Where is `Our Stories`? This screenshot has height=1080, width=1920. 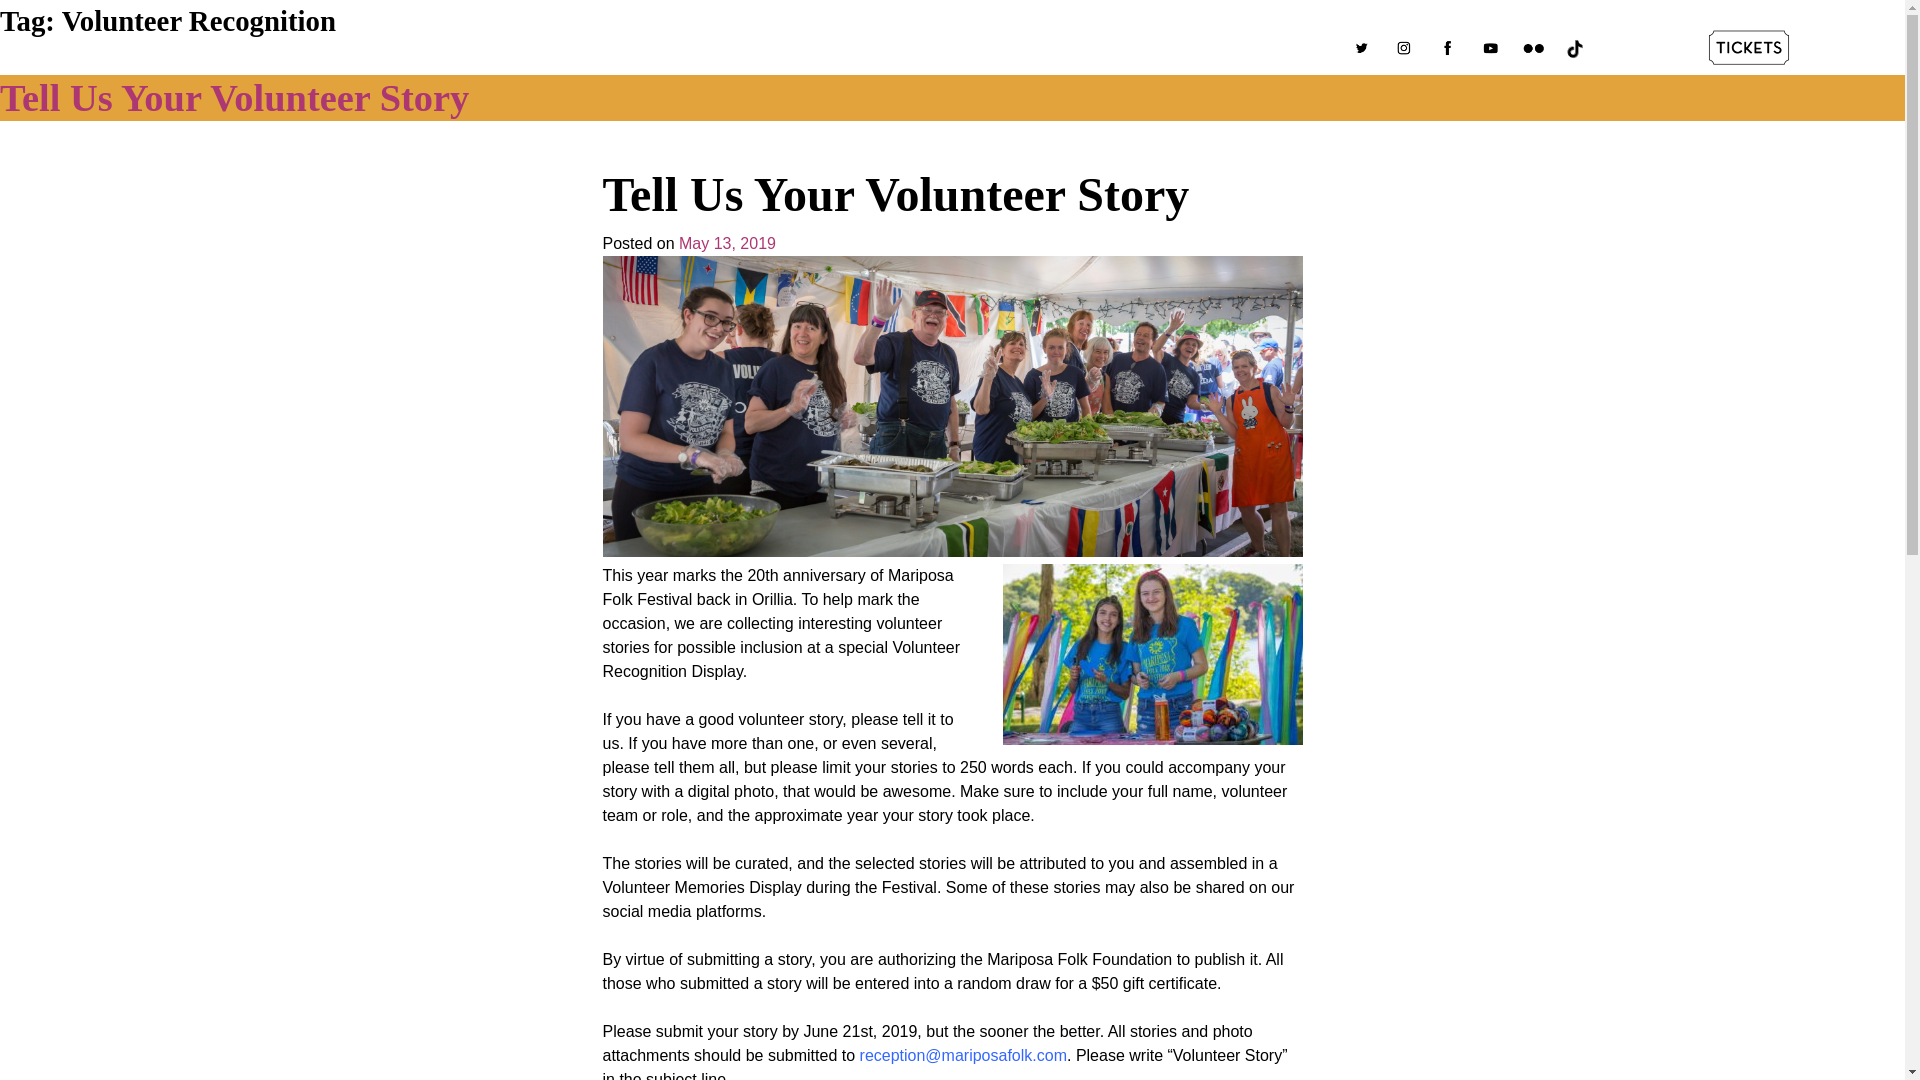 Our Stories is located at coordinates (946, 50).